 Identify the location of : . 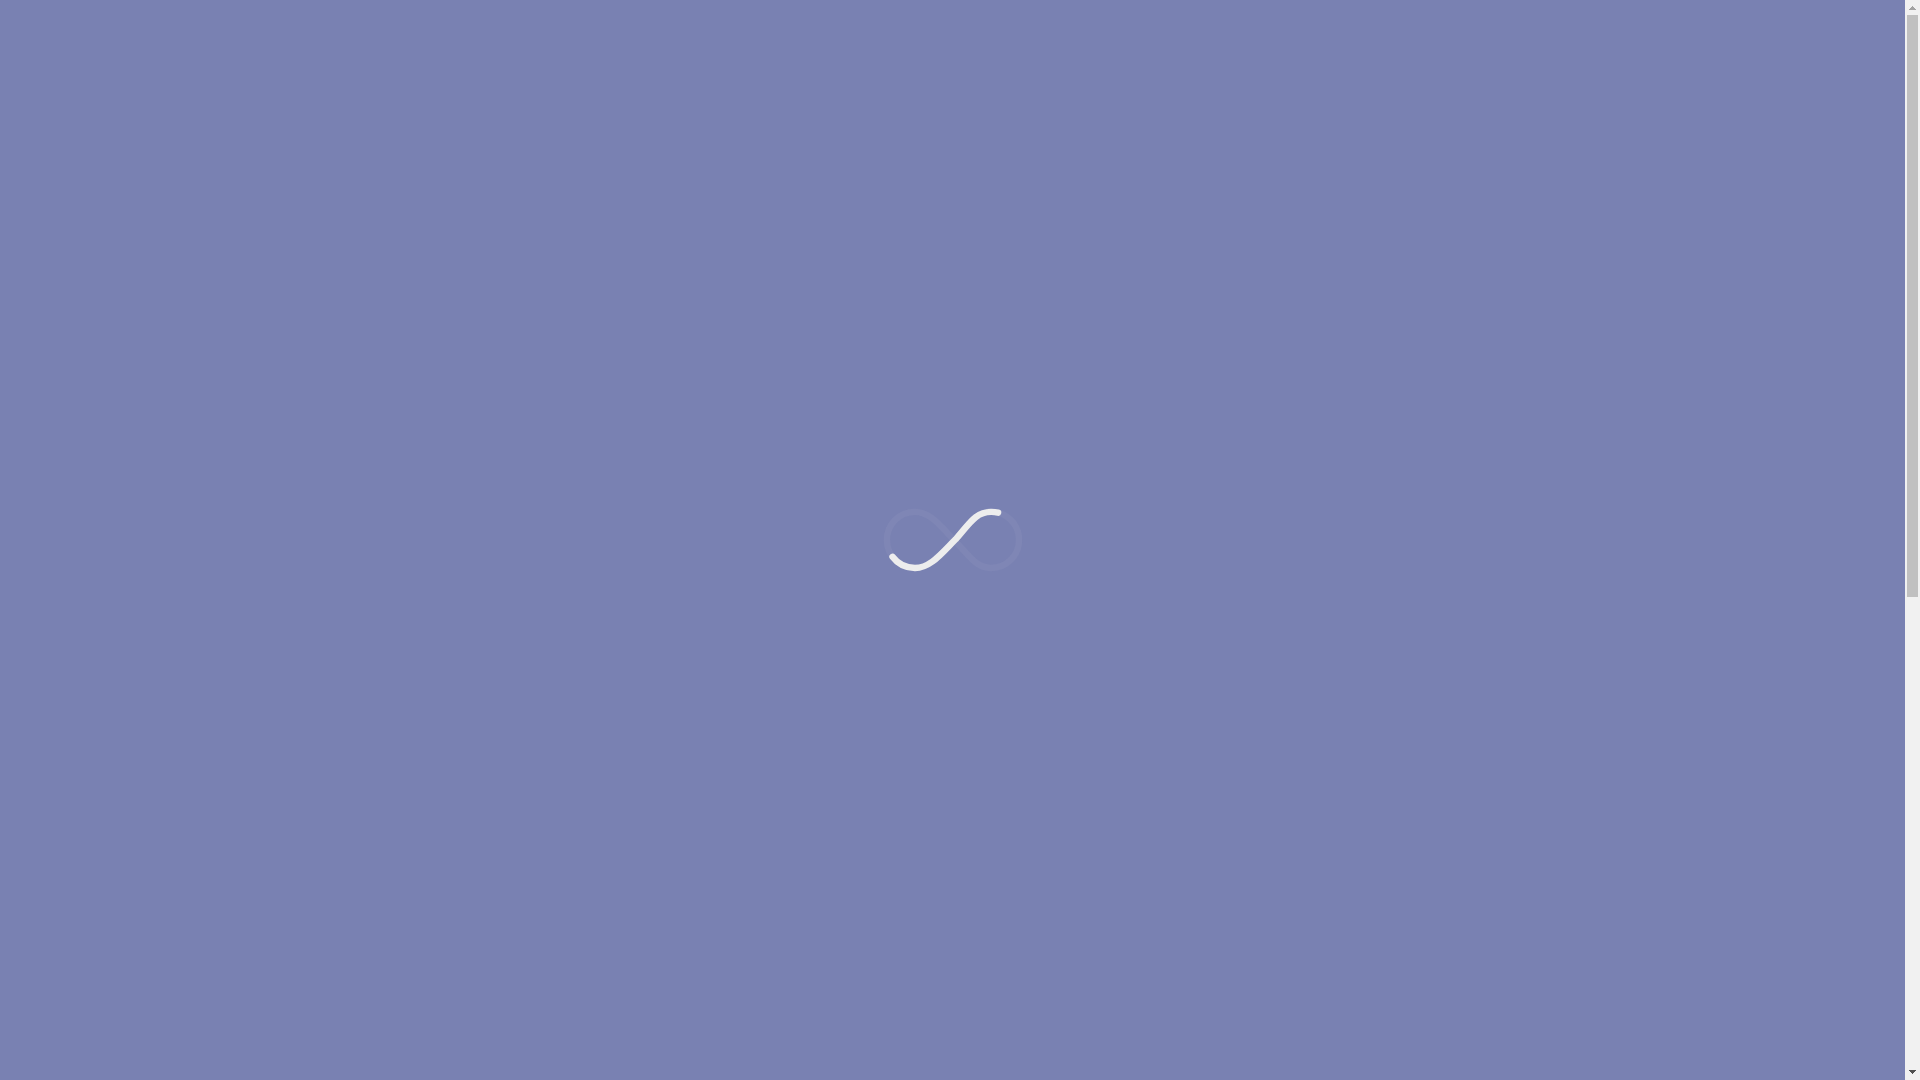
(558, 299).